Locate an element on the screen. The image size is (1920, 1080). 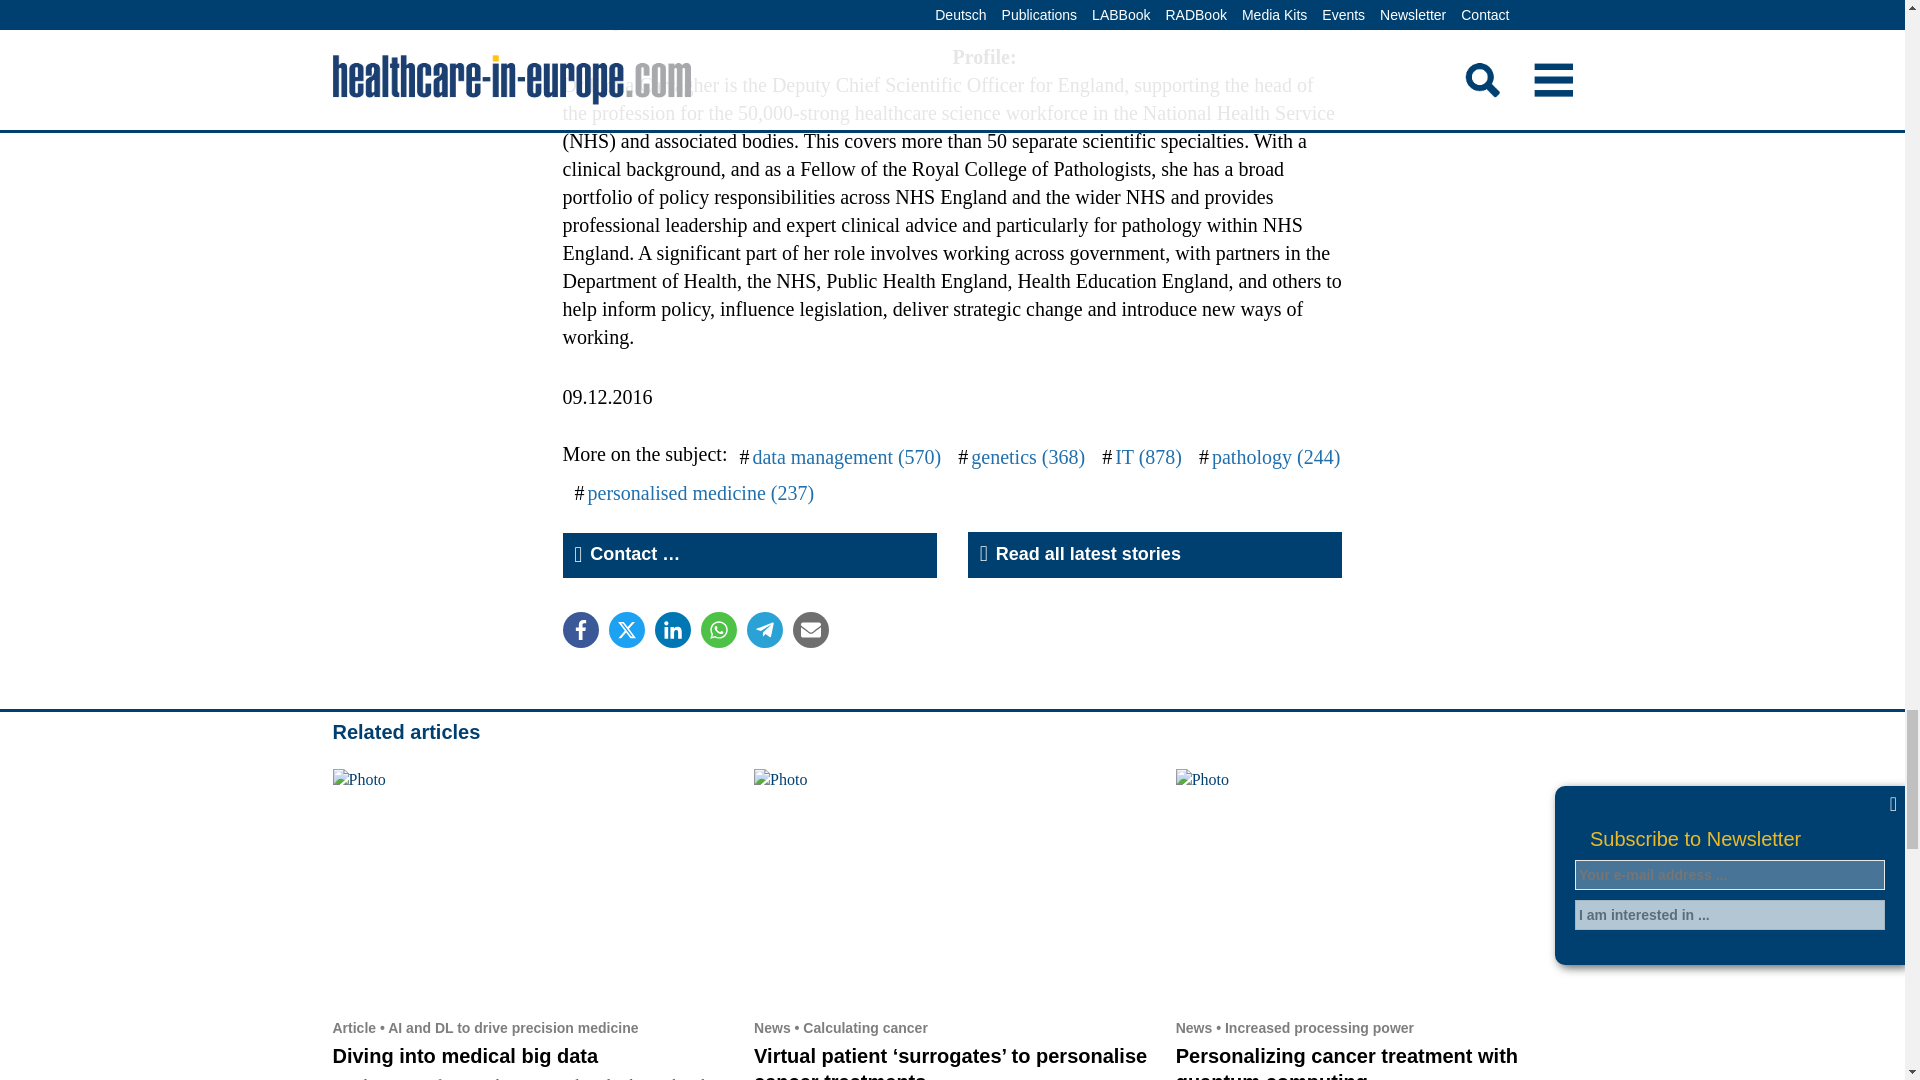
Share on Telegram is located at coordinates (764, 630).